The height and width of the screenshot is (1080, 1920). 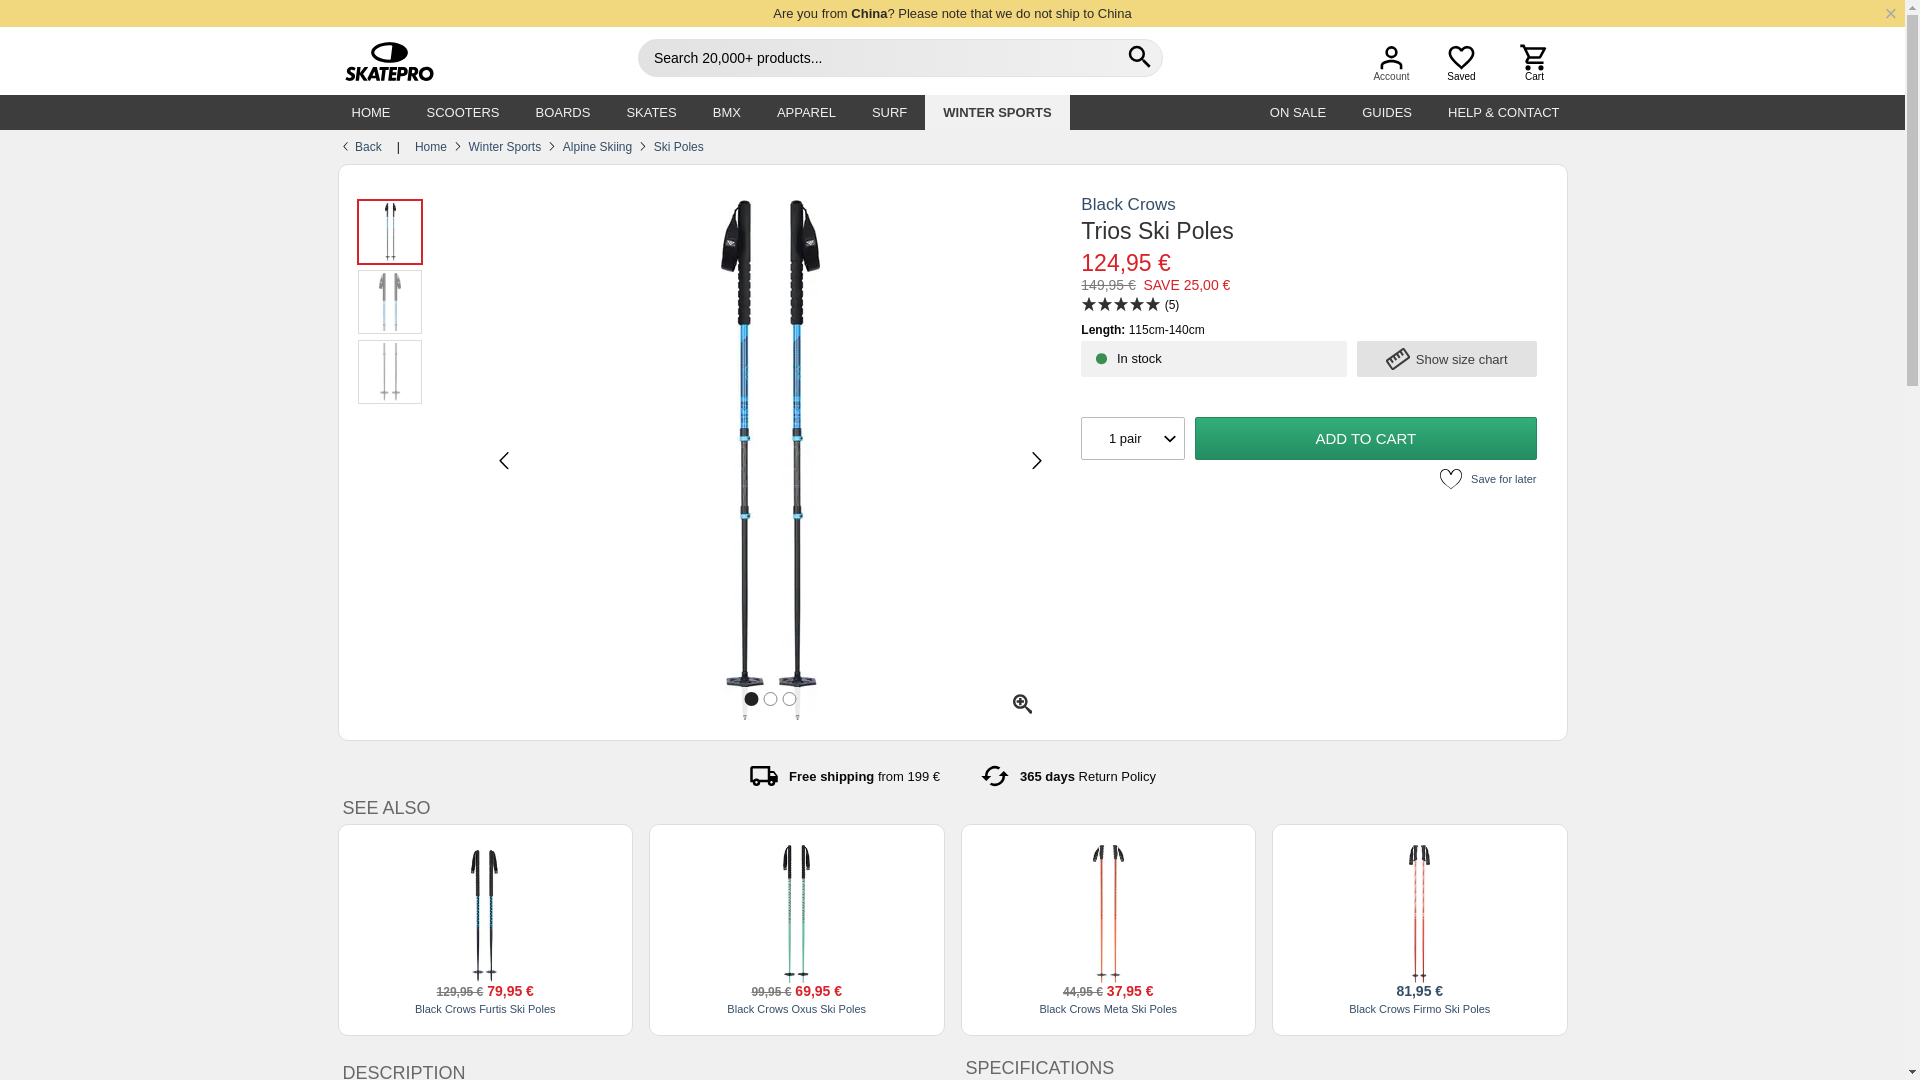 What do you see at coordinates (380, 62) in the screenshot?
I see `SkatePro` at bounding box center [380, 62].